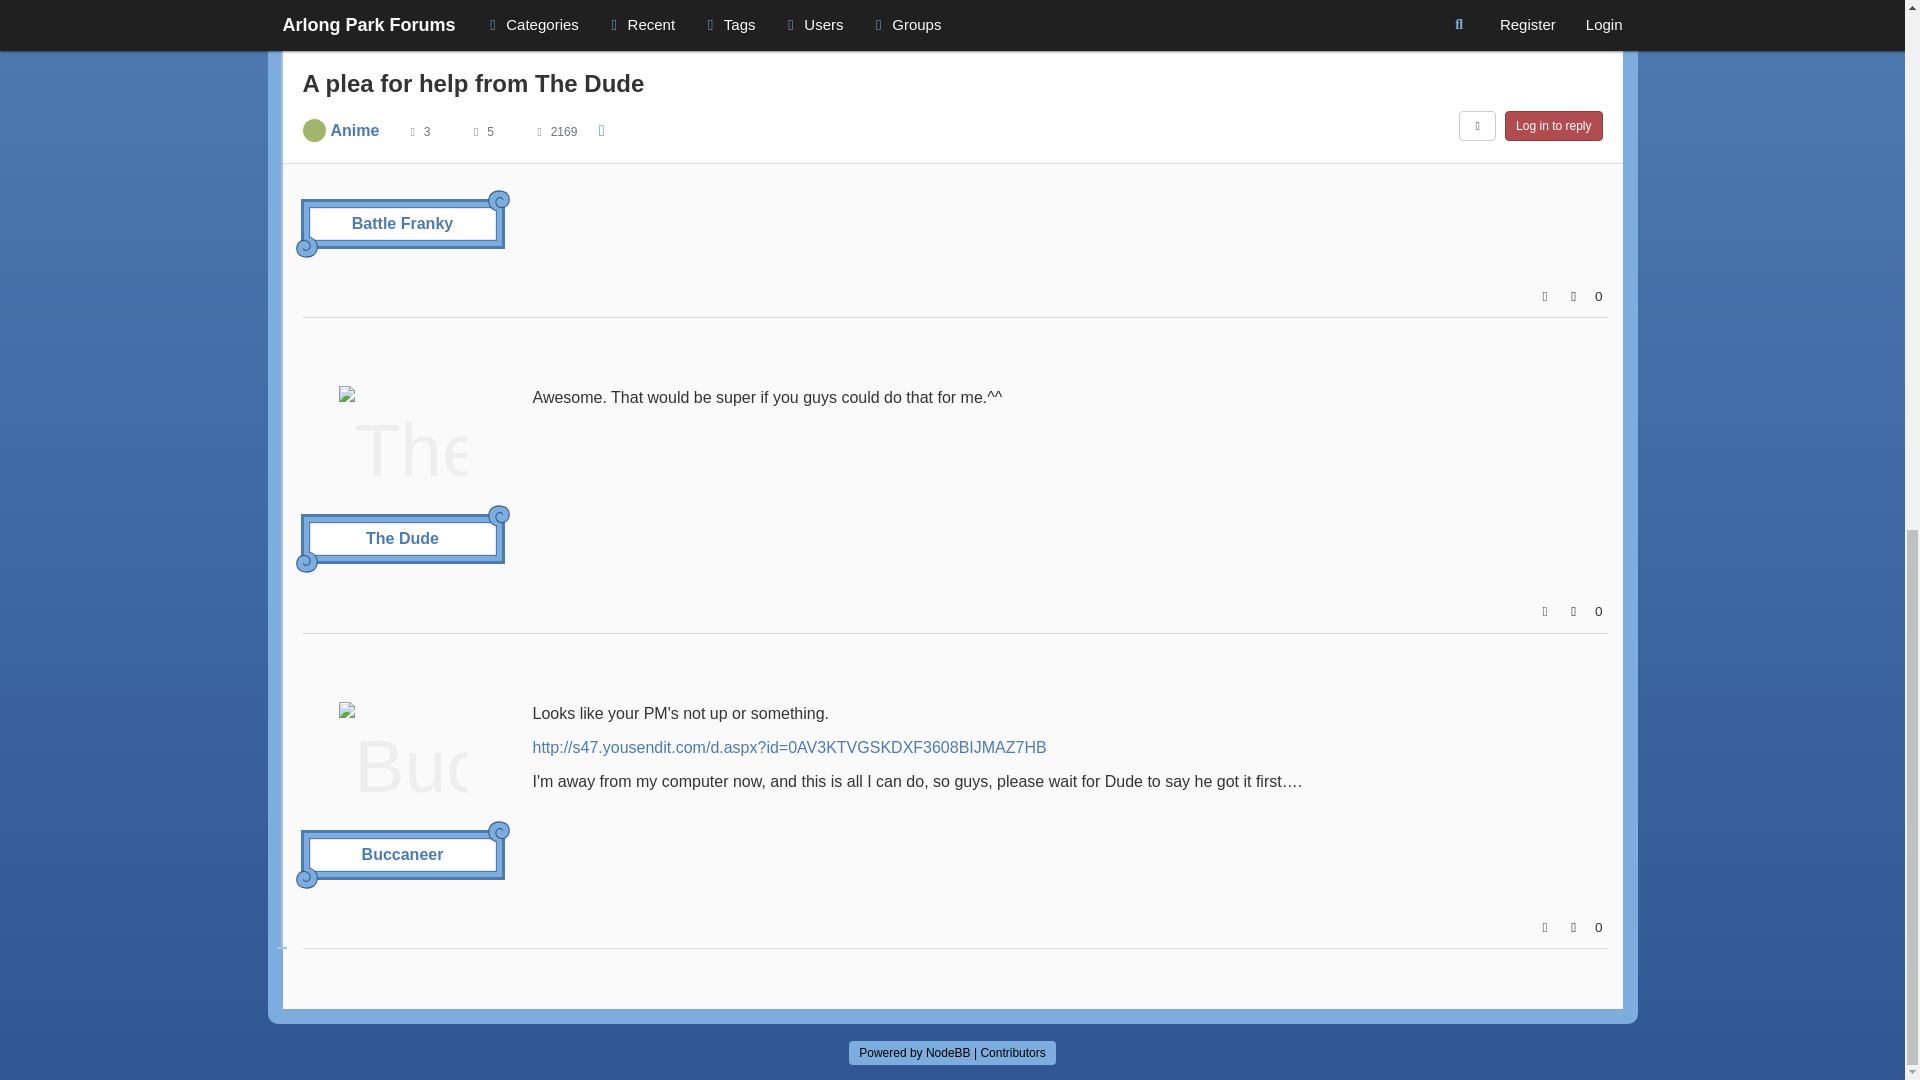 The width and height of the screenshot is (1920, 1080). I want to click on spiral, so click(498, 832).